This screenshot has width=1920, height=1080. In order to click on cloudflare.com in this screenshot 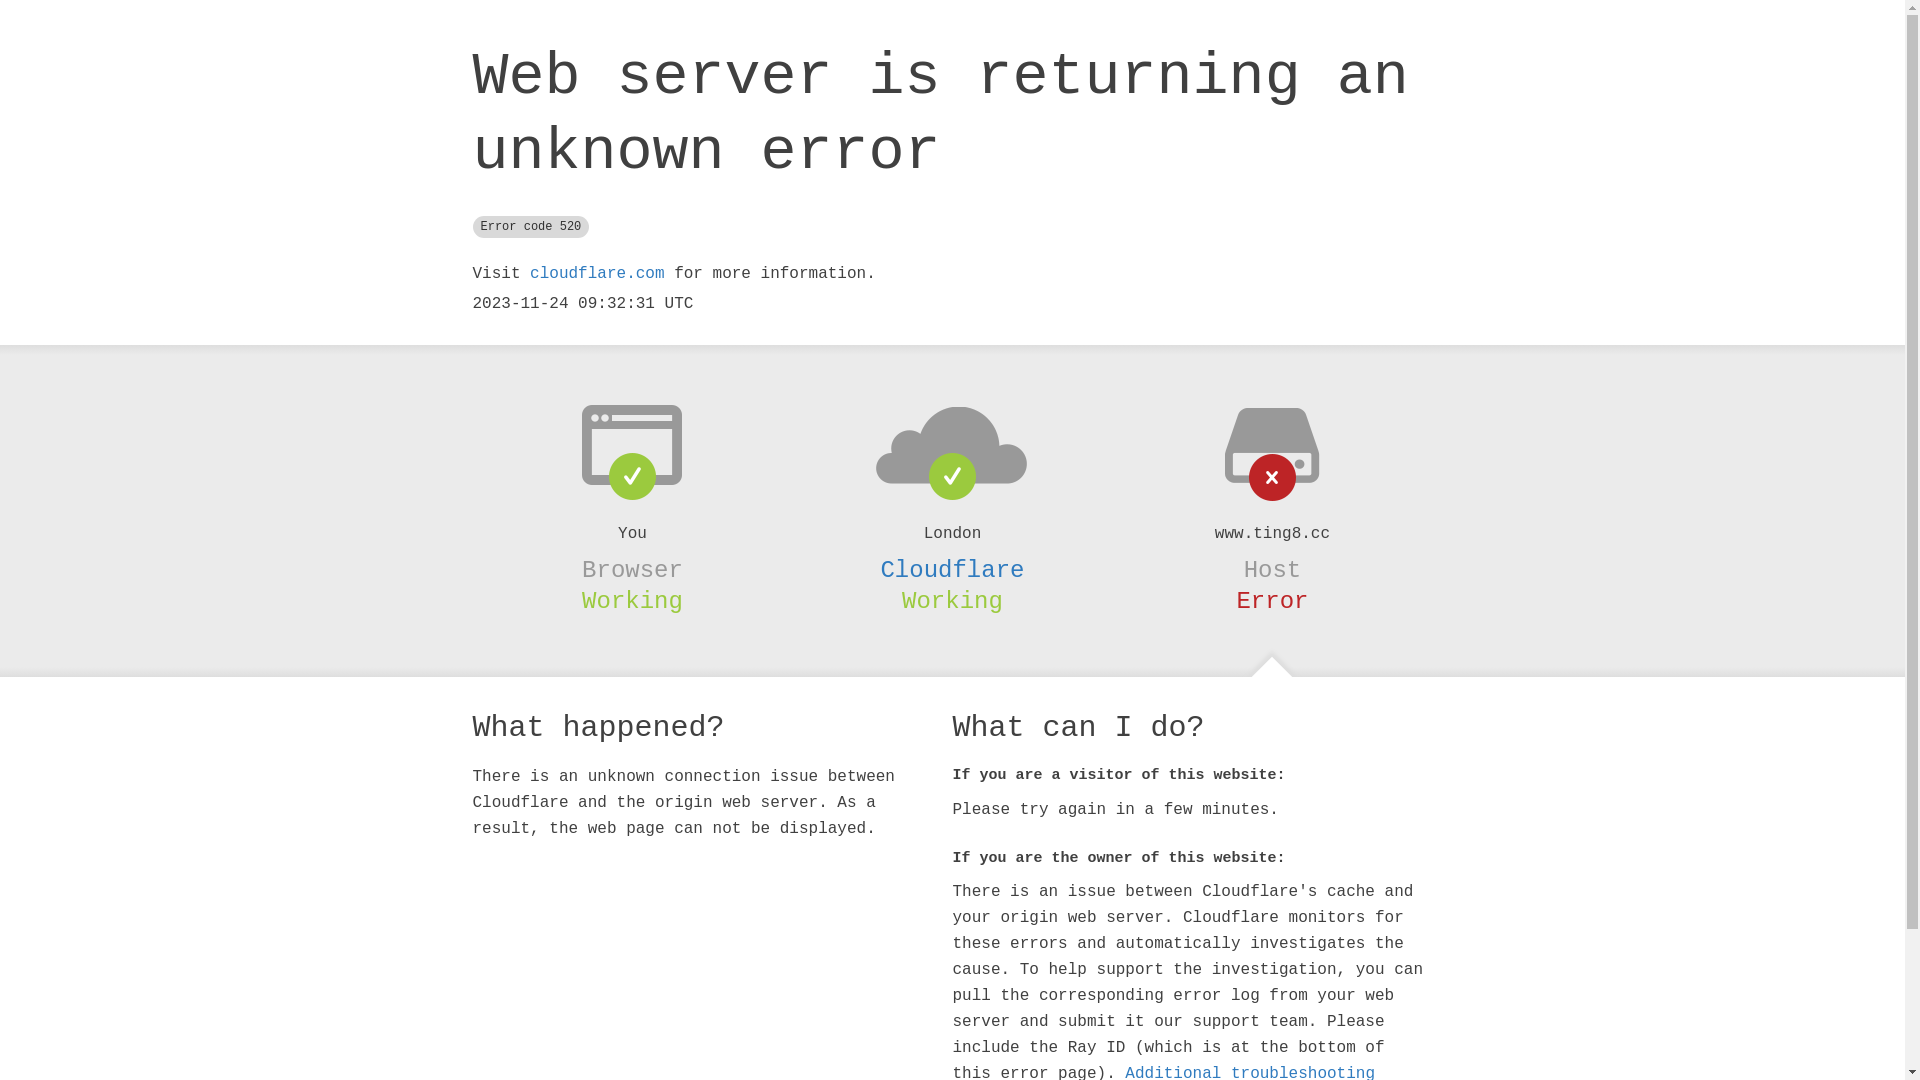, I will do `click(597, 274)`.